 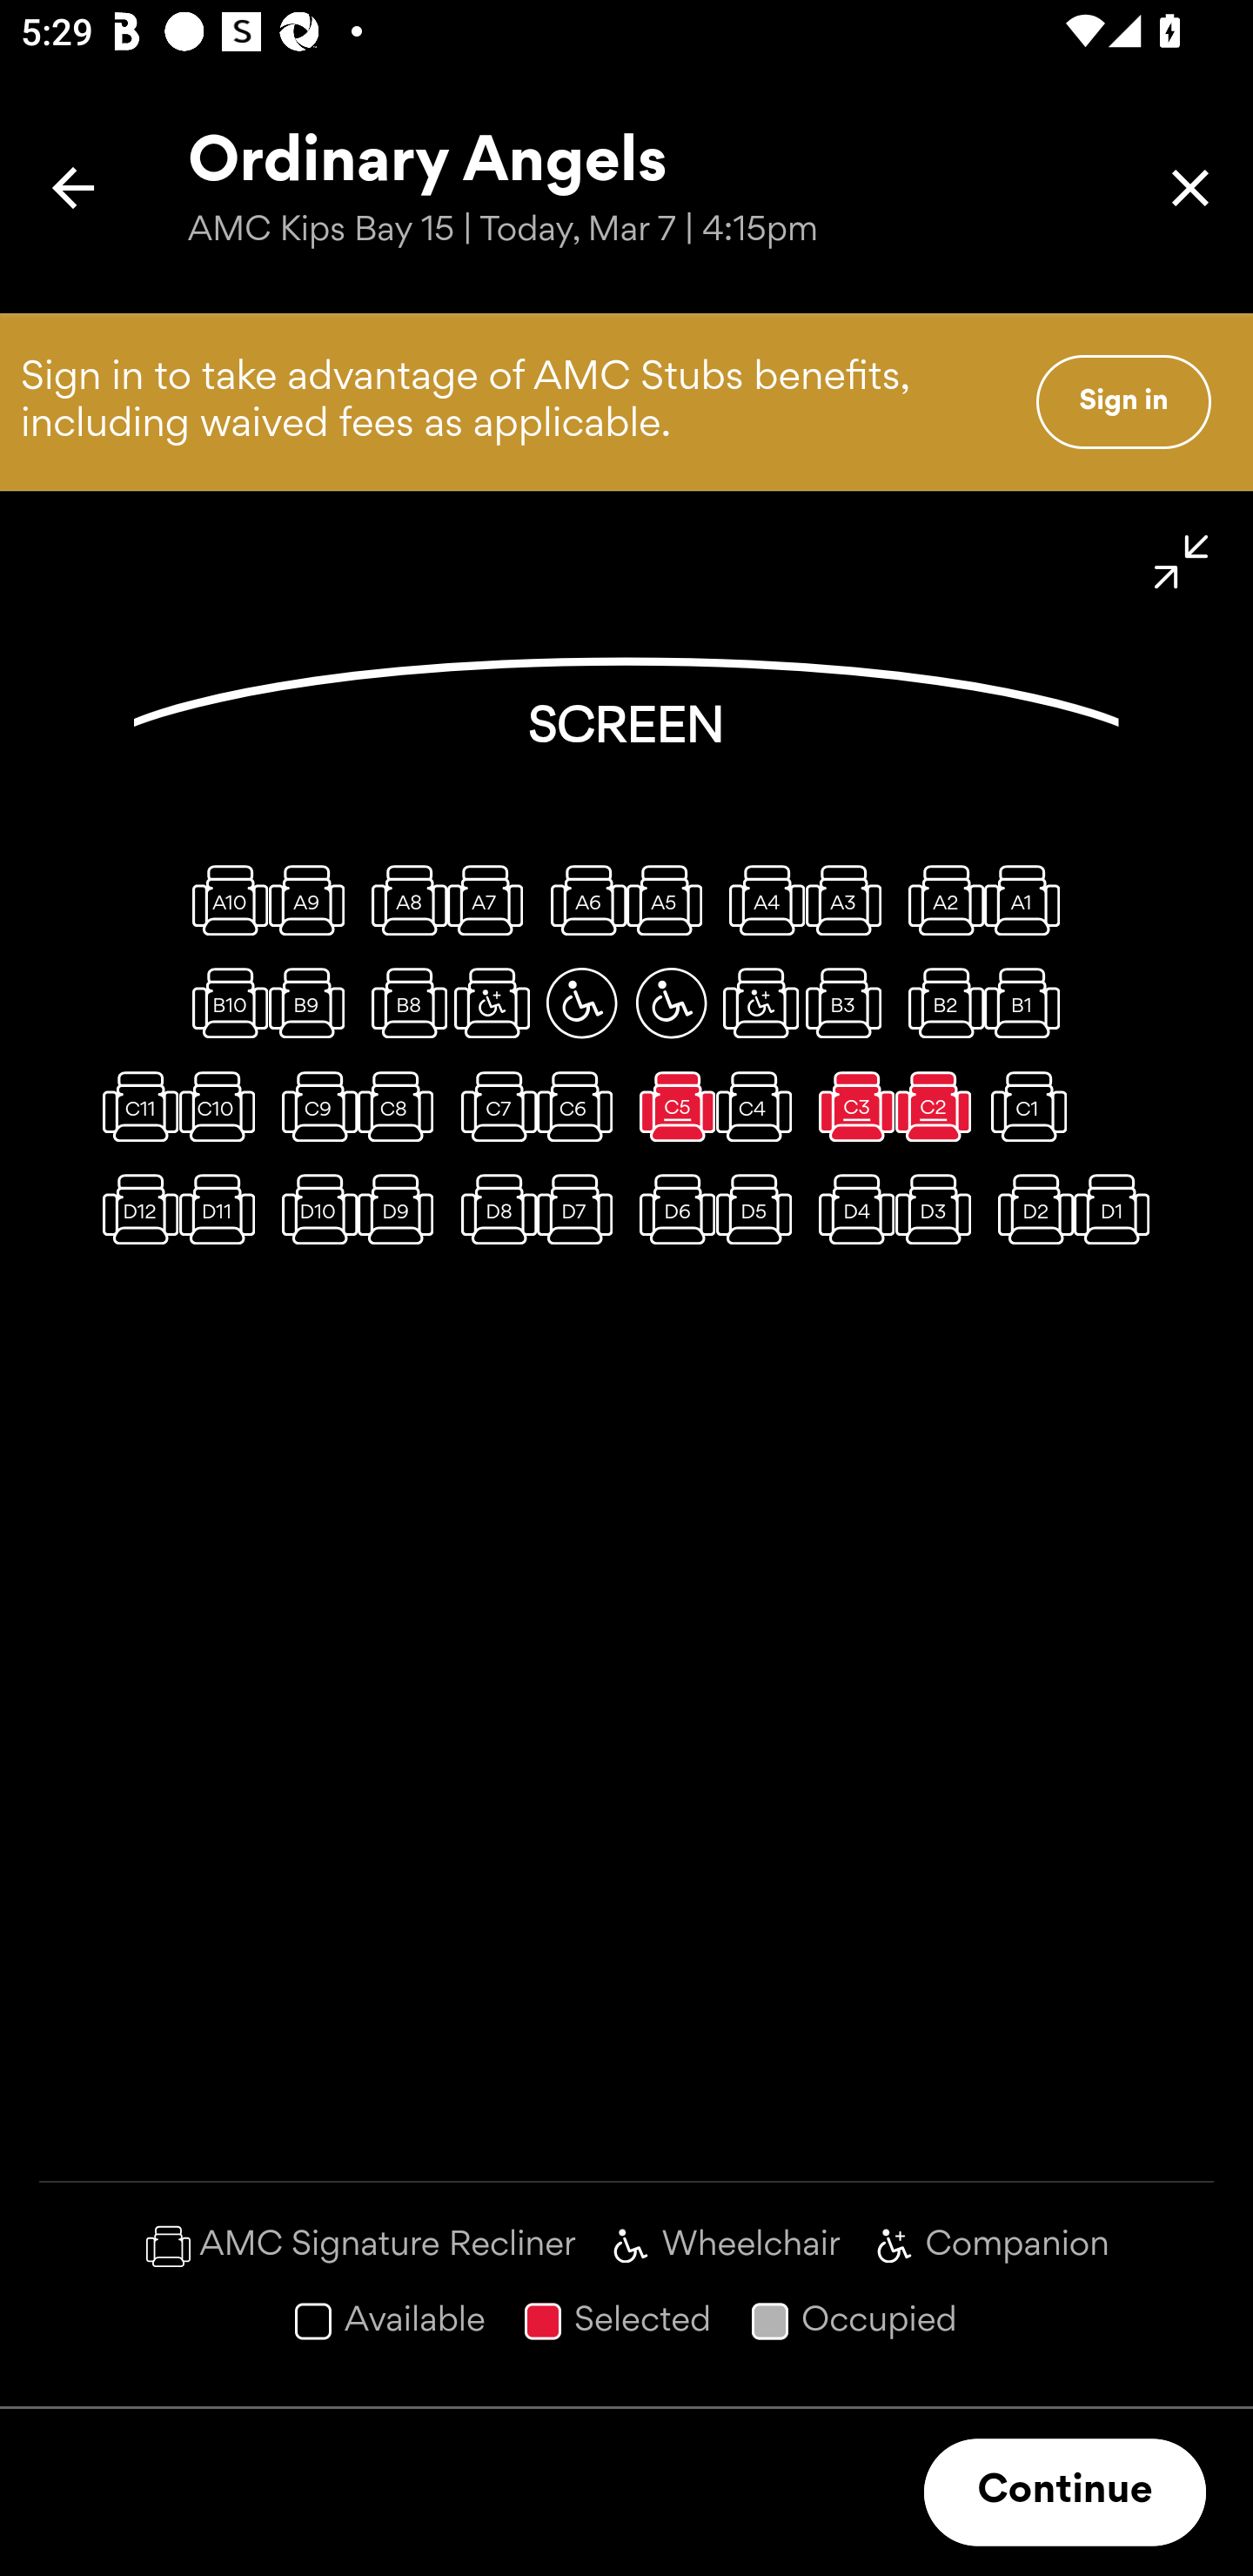 What do you see at coordinates (492, 1003) in the screenshot?
I see `B7, Wheelchair companion seat, available` at bounding box center [492, 1003].